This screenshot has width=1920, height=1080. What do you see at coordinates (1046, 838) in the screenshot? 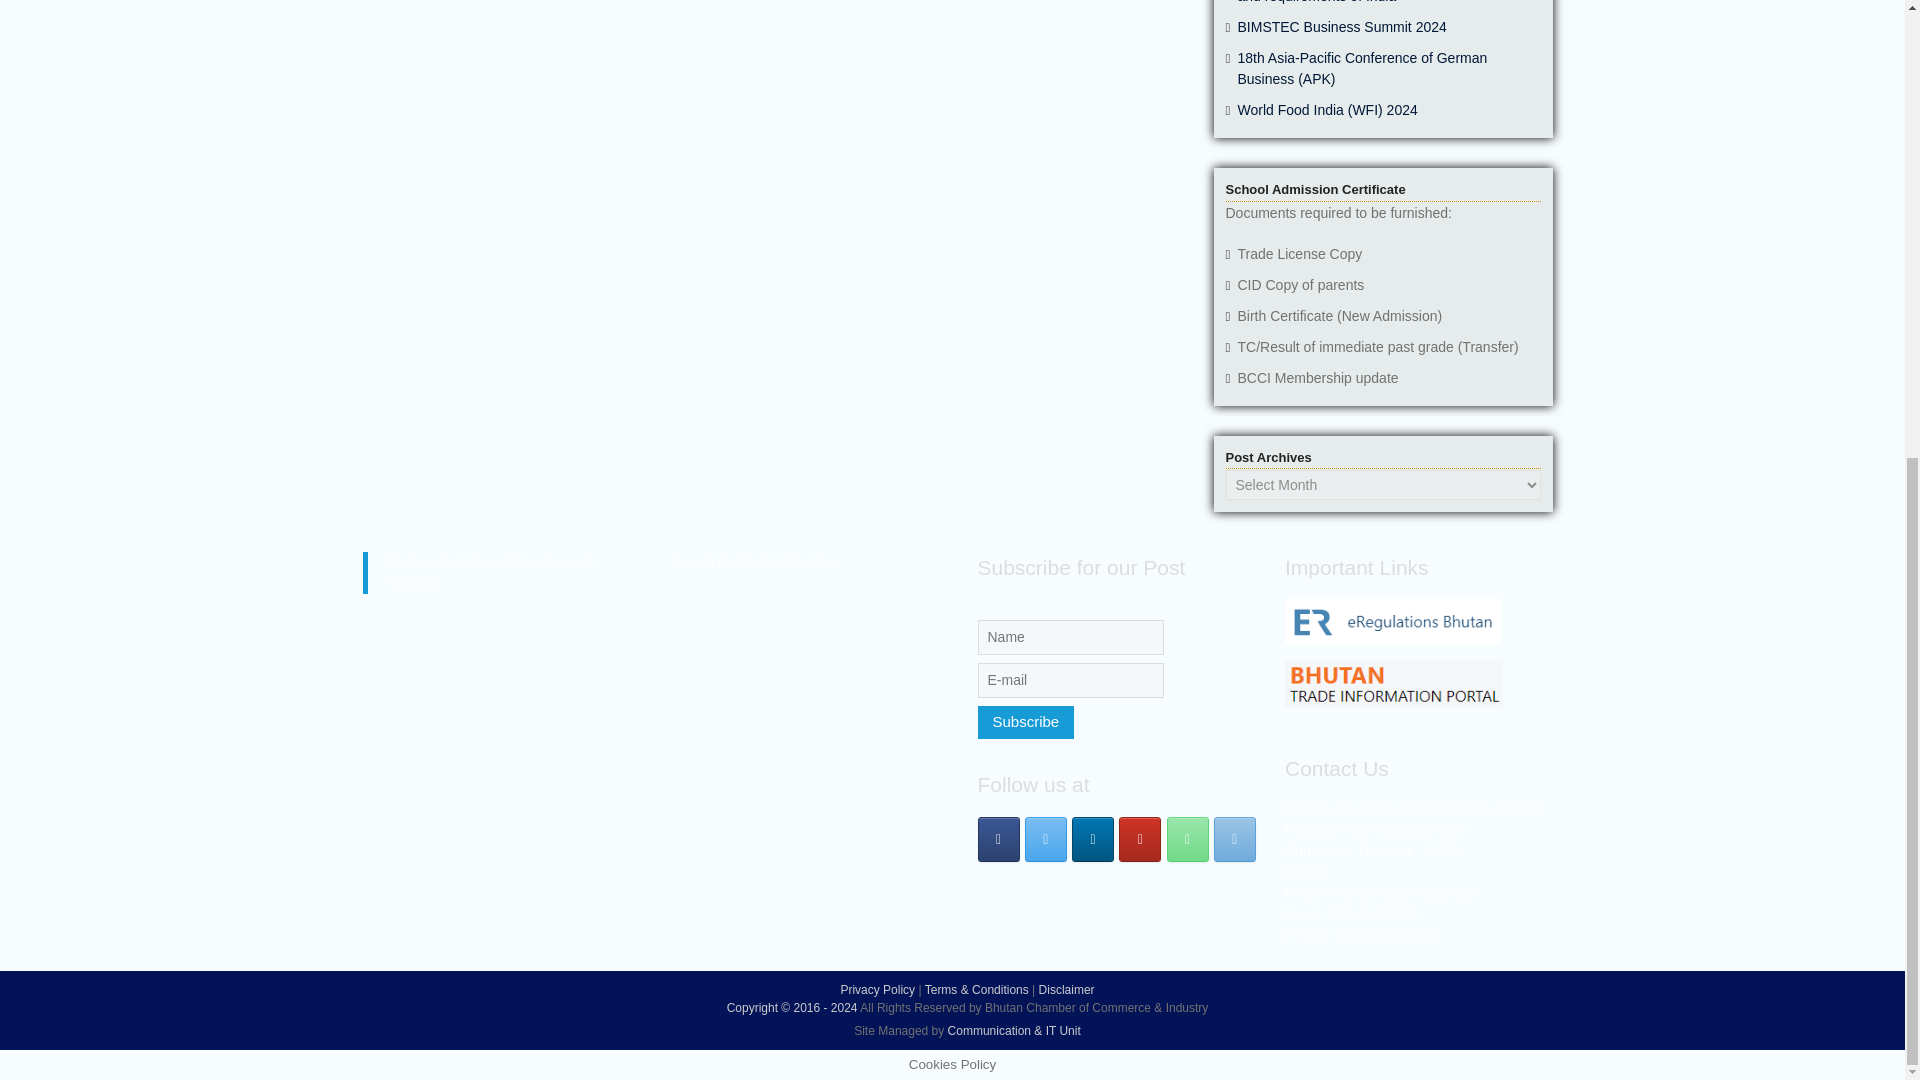
I see `Official Twitter Page` at bounding box center [1046, 838].